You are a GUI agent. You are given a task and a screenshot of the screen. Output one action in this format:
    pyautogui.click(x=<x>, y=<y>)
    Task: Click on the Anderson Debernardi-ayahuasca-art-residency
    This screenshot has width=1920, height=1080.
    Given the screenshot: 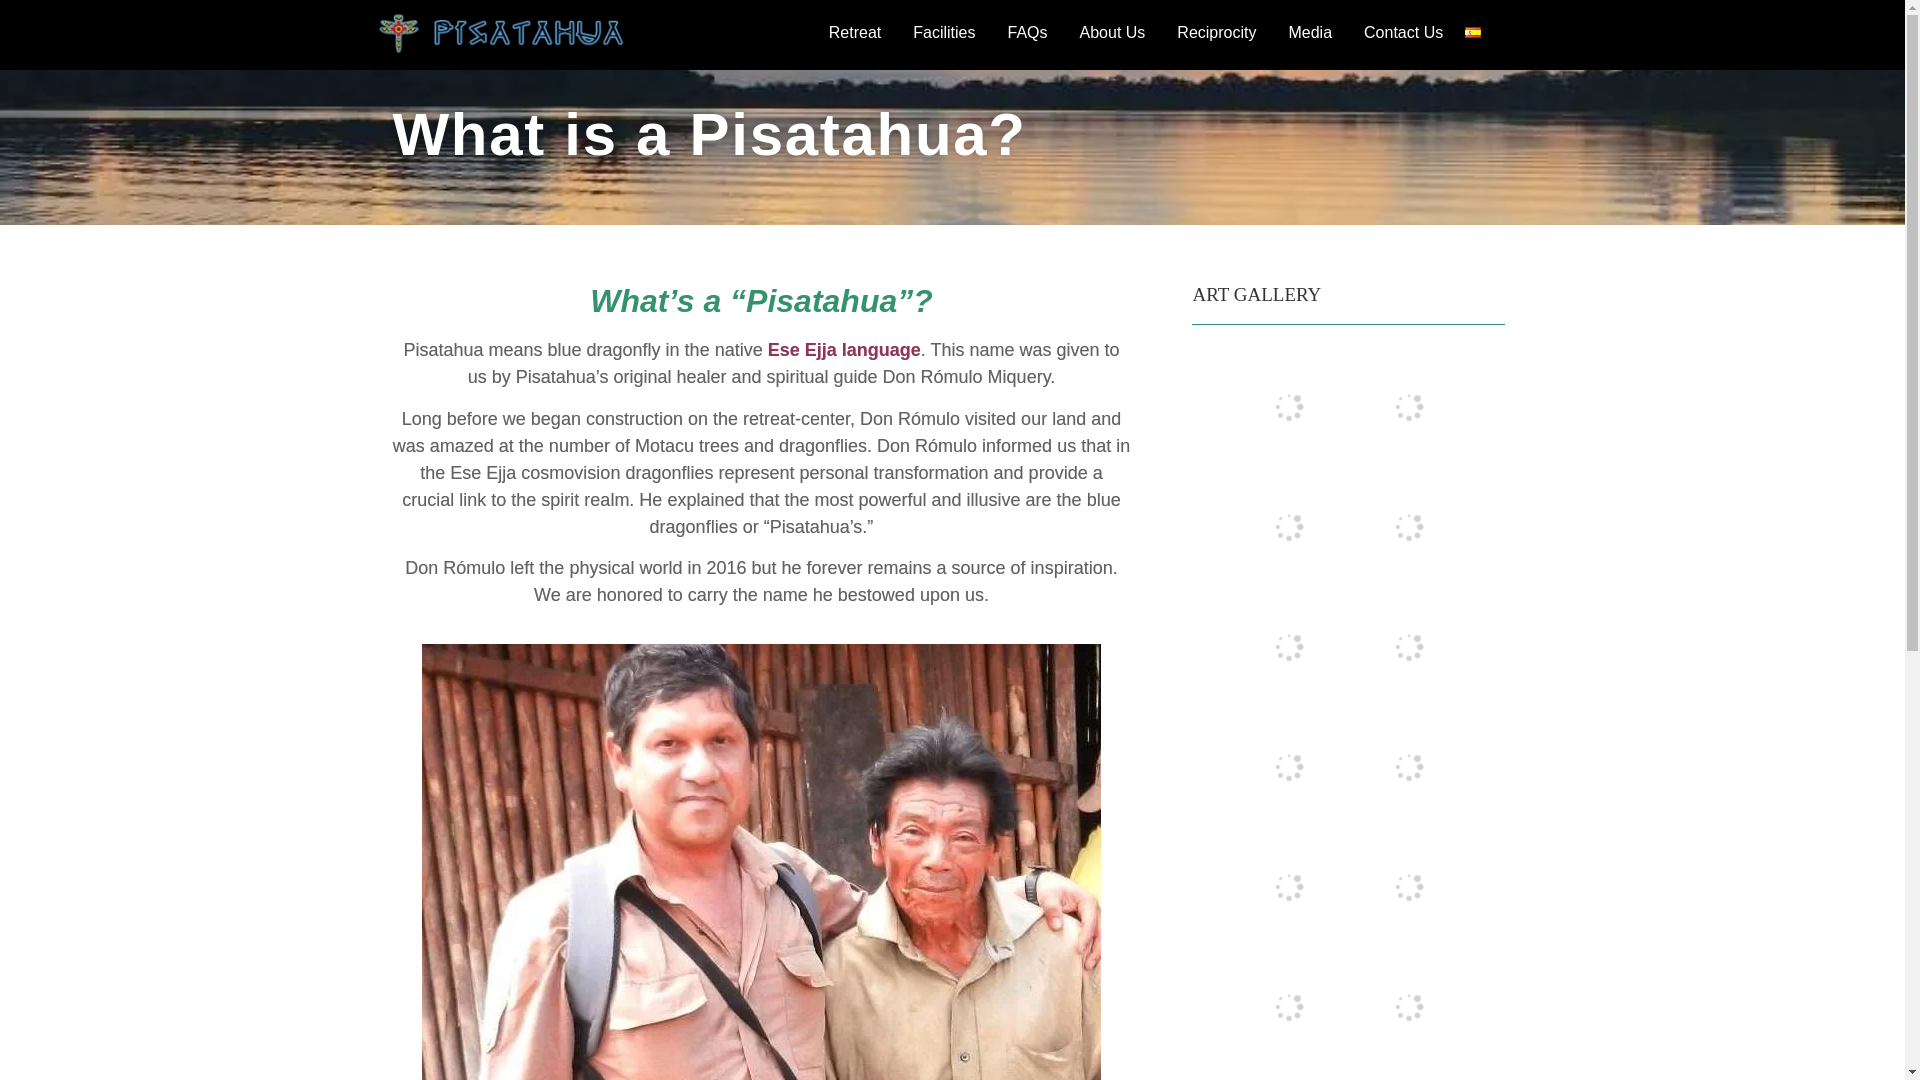 What is the action you would take?
    pyautogui.click(x=1288, y=766)
    